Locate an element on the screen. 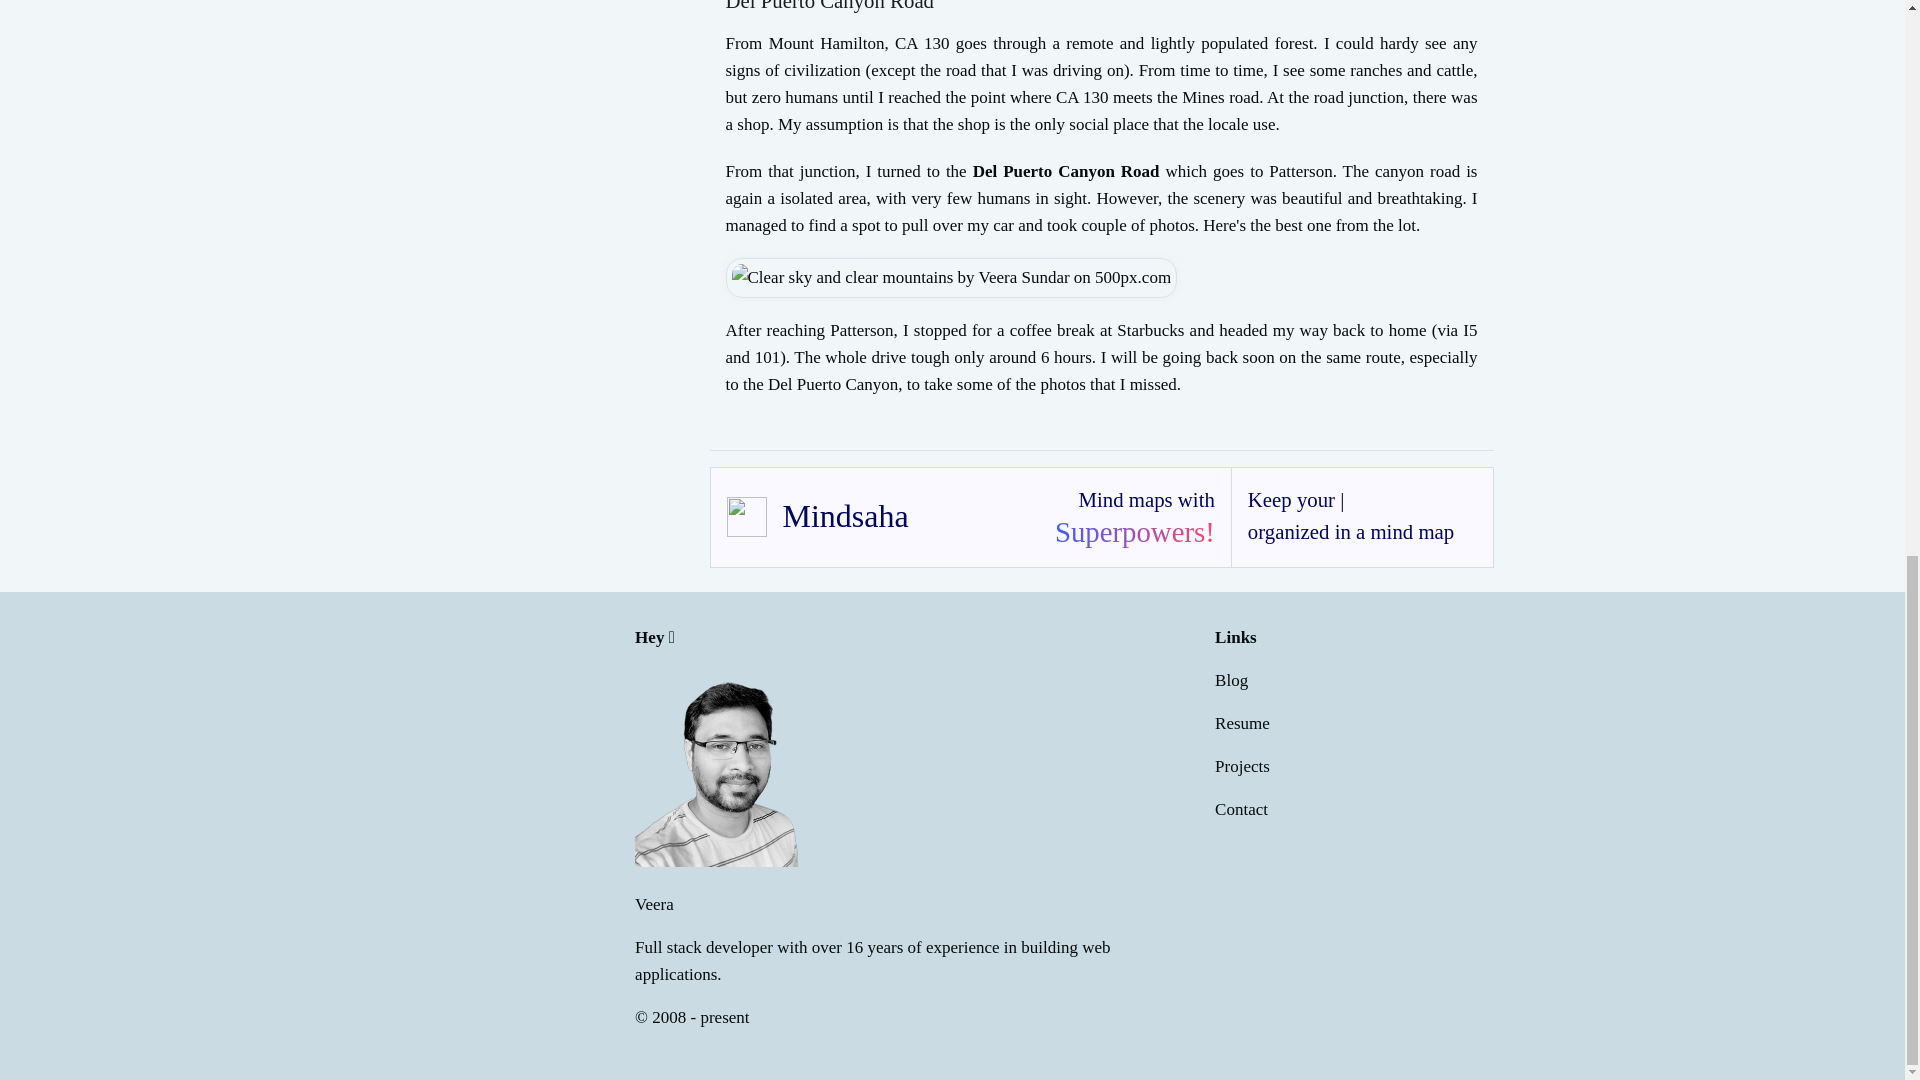 Image resolution: width=1920 pixels, height=1080 pixels. Contact is located at coordinates (1241, 809).